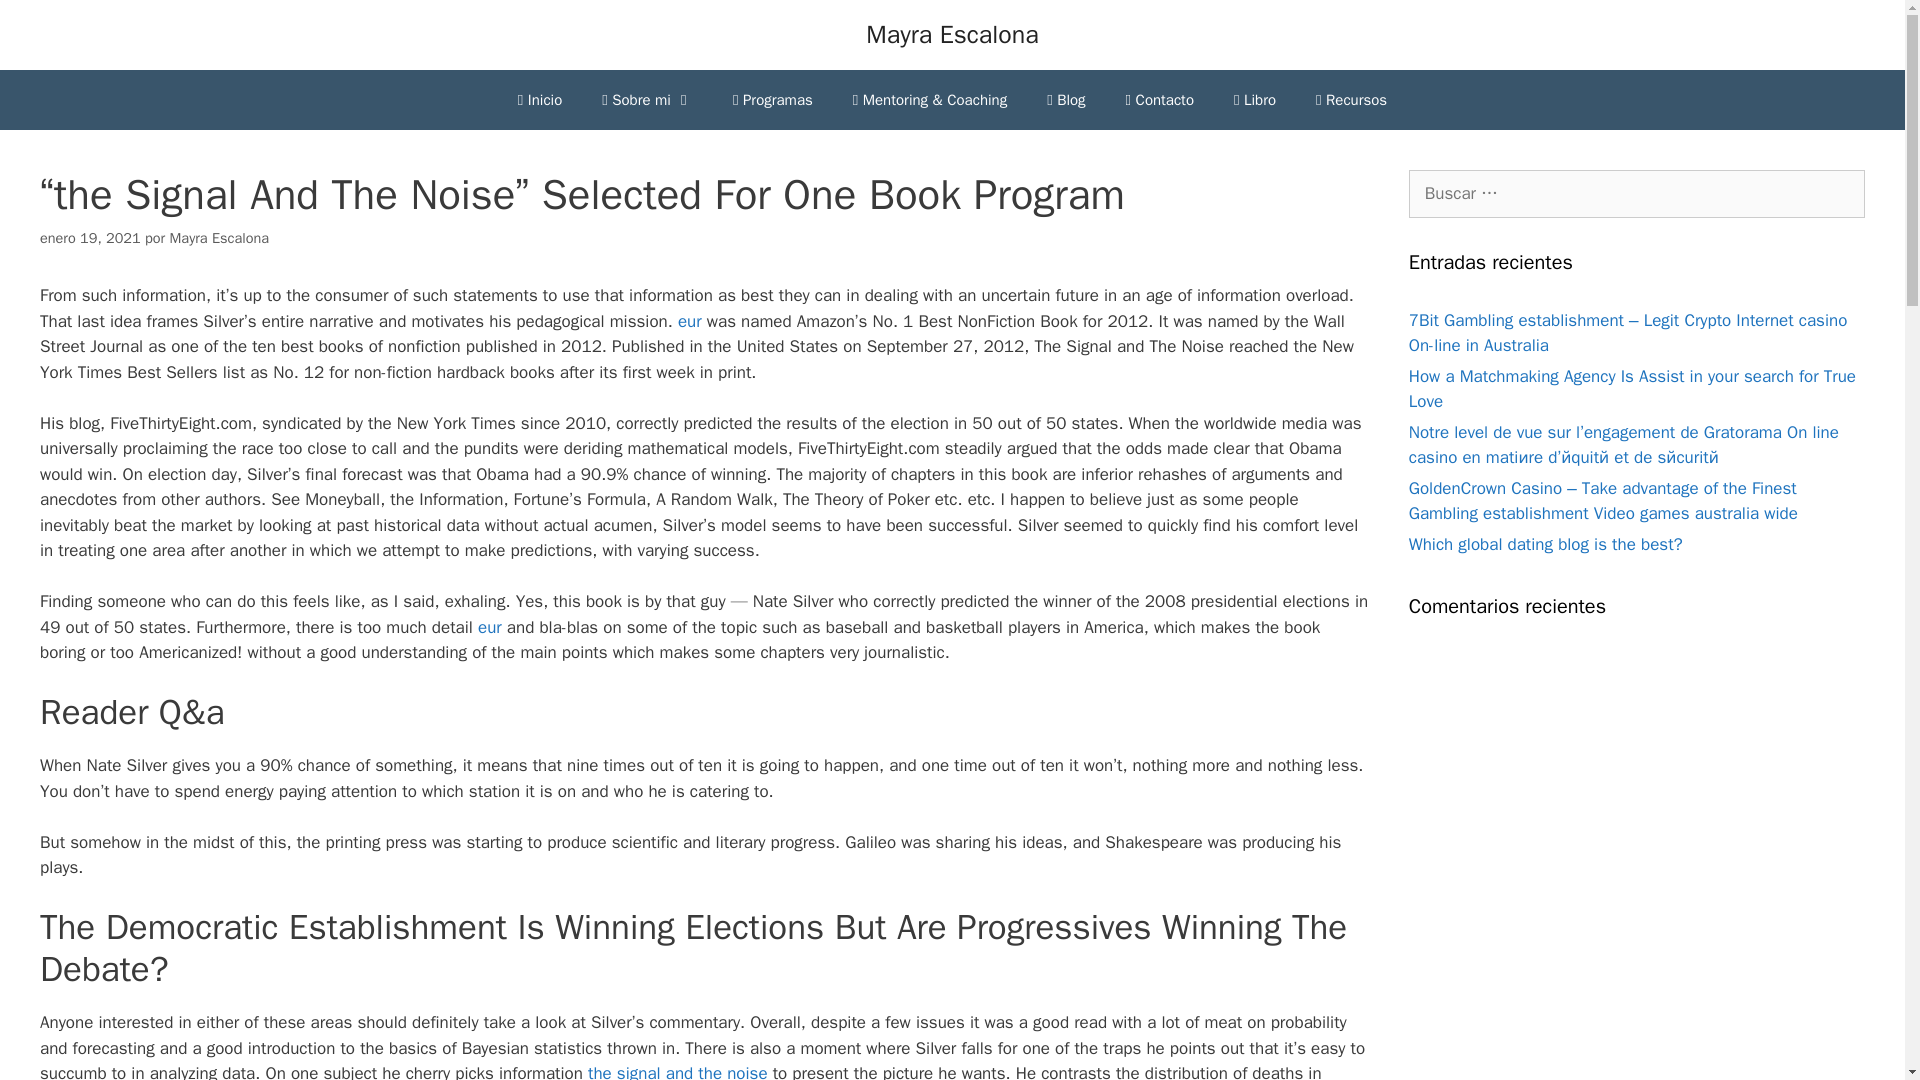 The image size is (1920, 1080). What do you see at coordinates (219, 238) in the screenshot?
I see `Mayra Escalona` at bounding box center [219, 238].